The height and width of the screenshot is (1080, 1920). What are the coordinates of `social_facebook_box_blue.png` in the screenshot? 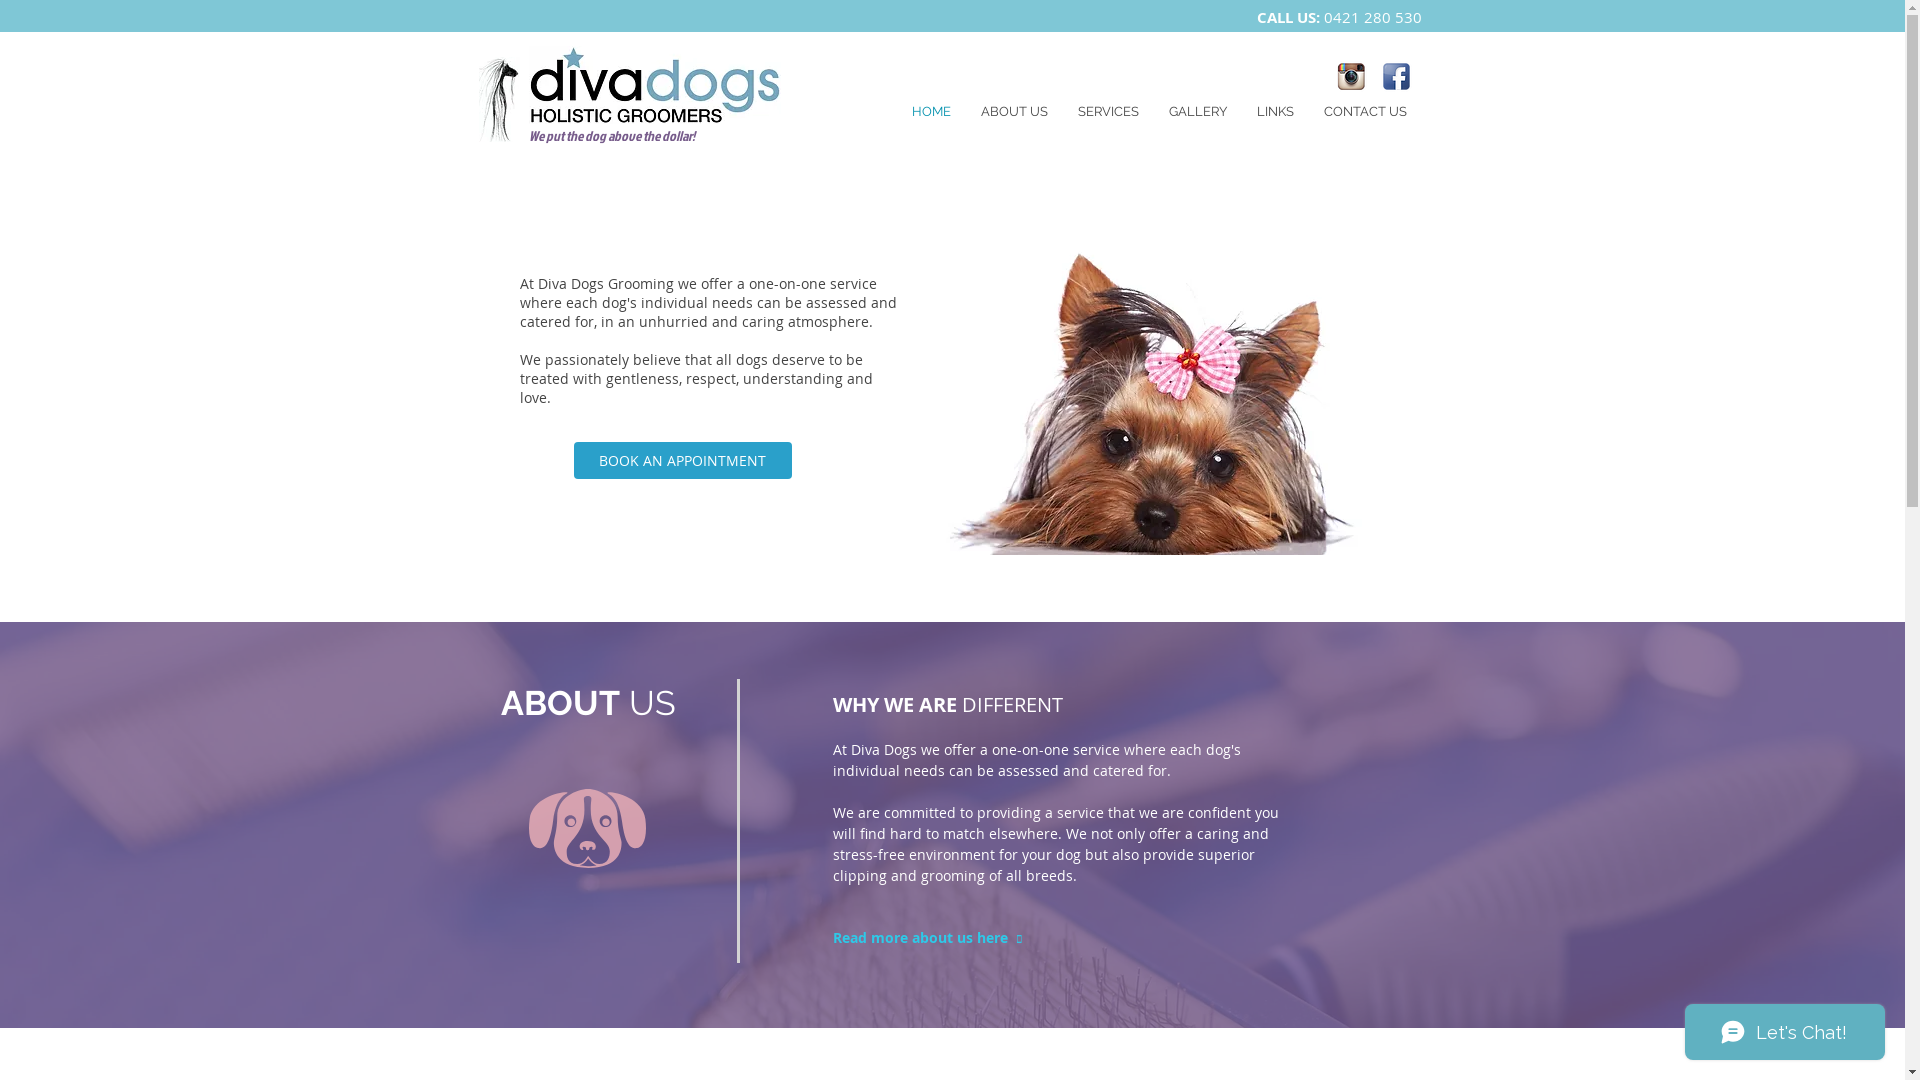 It's located at (1396, 76).